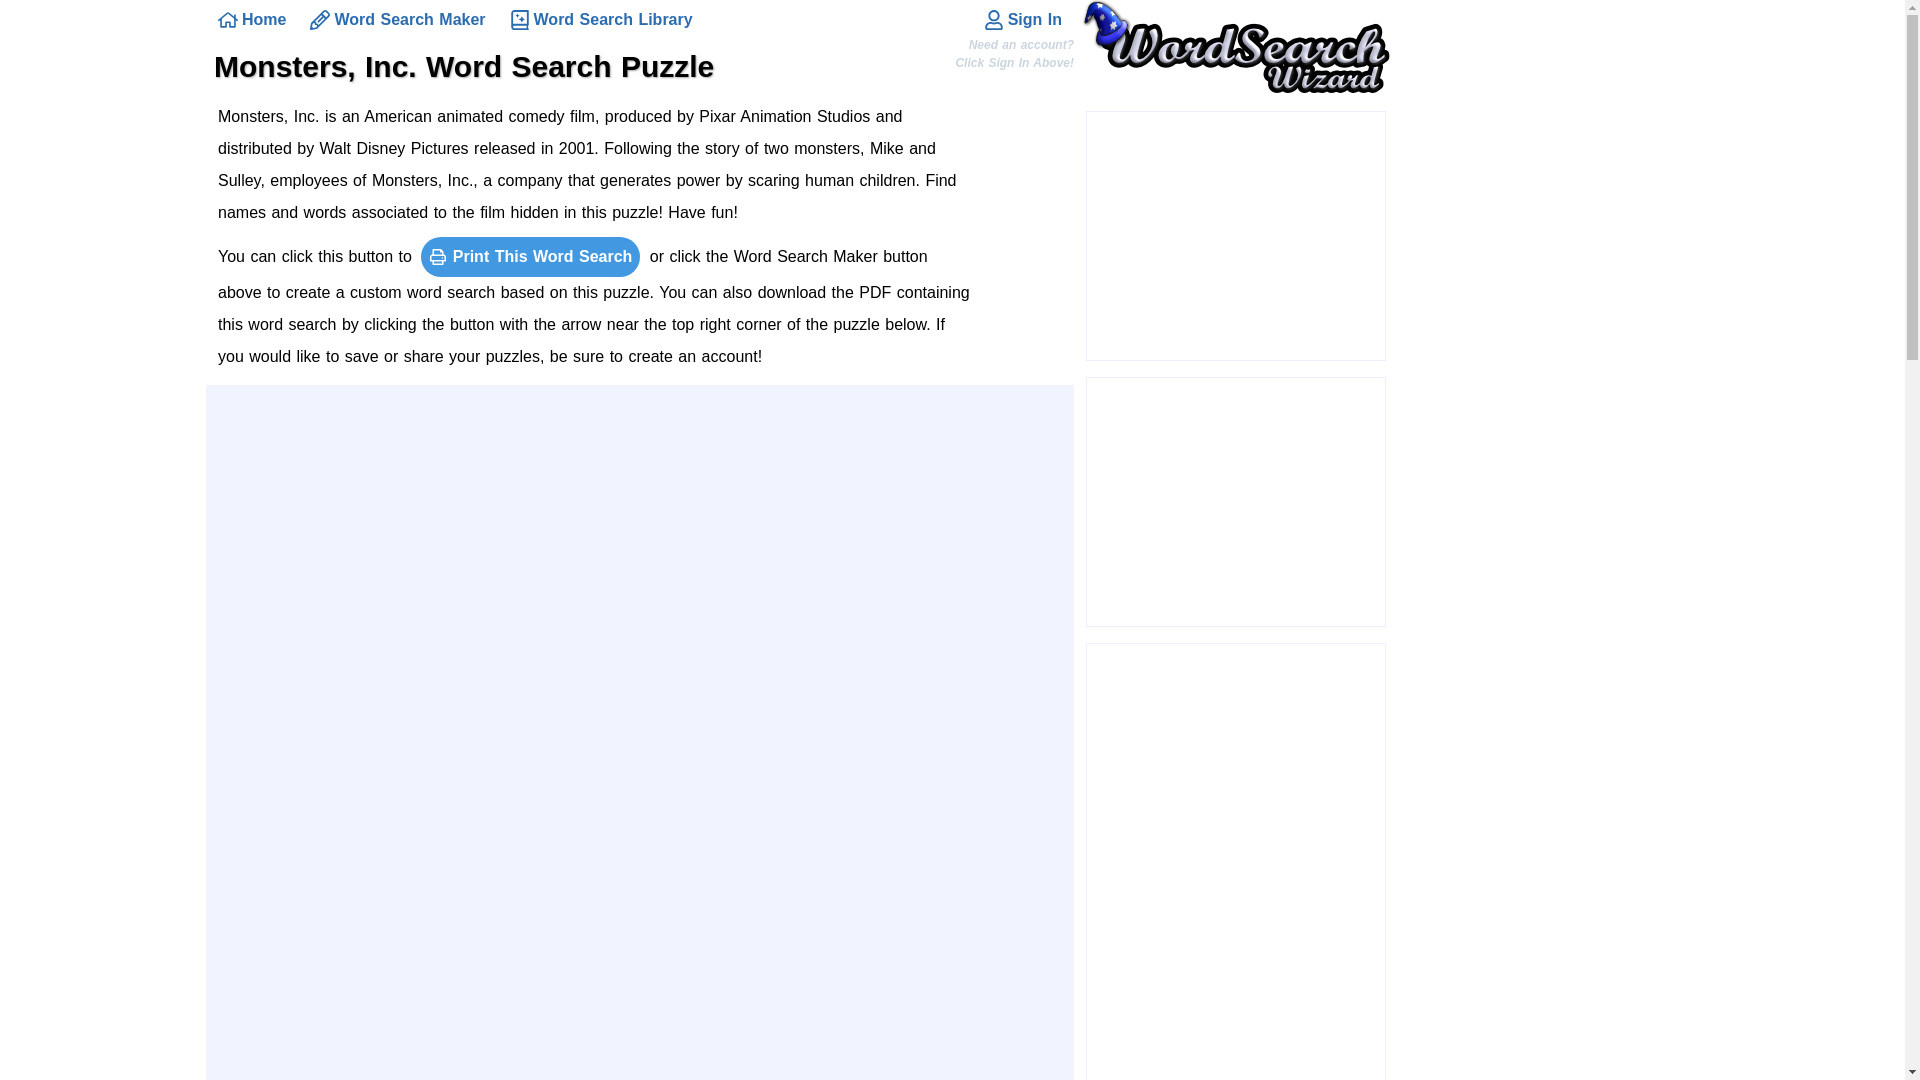  What do you see at coordinates (1236, 236) in the screenshot?
I see `Advertisement` at bounding box center [1236, 236].